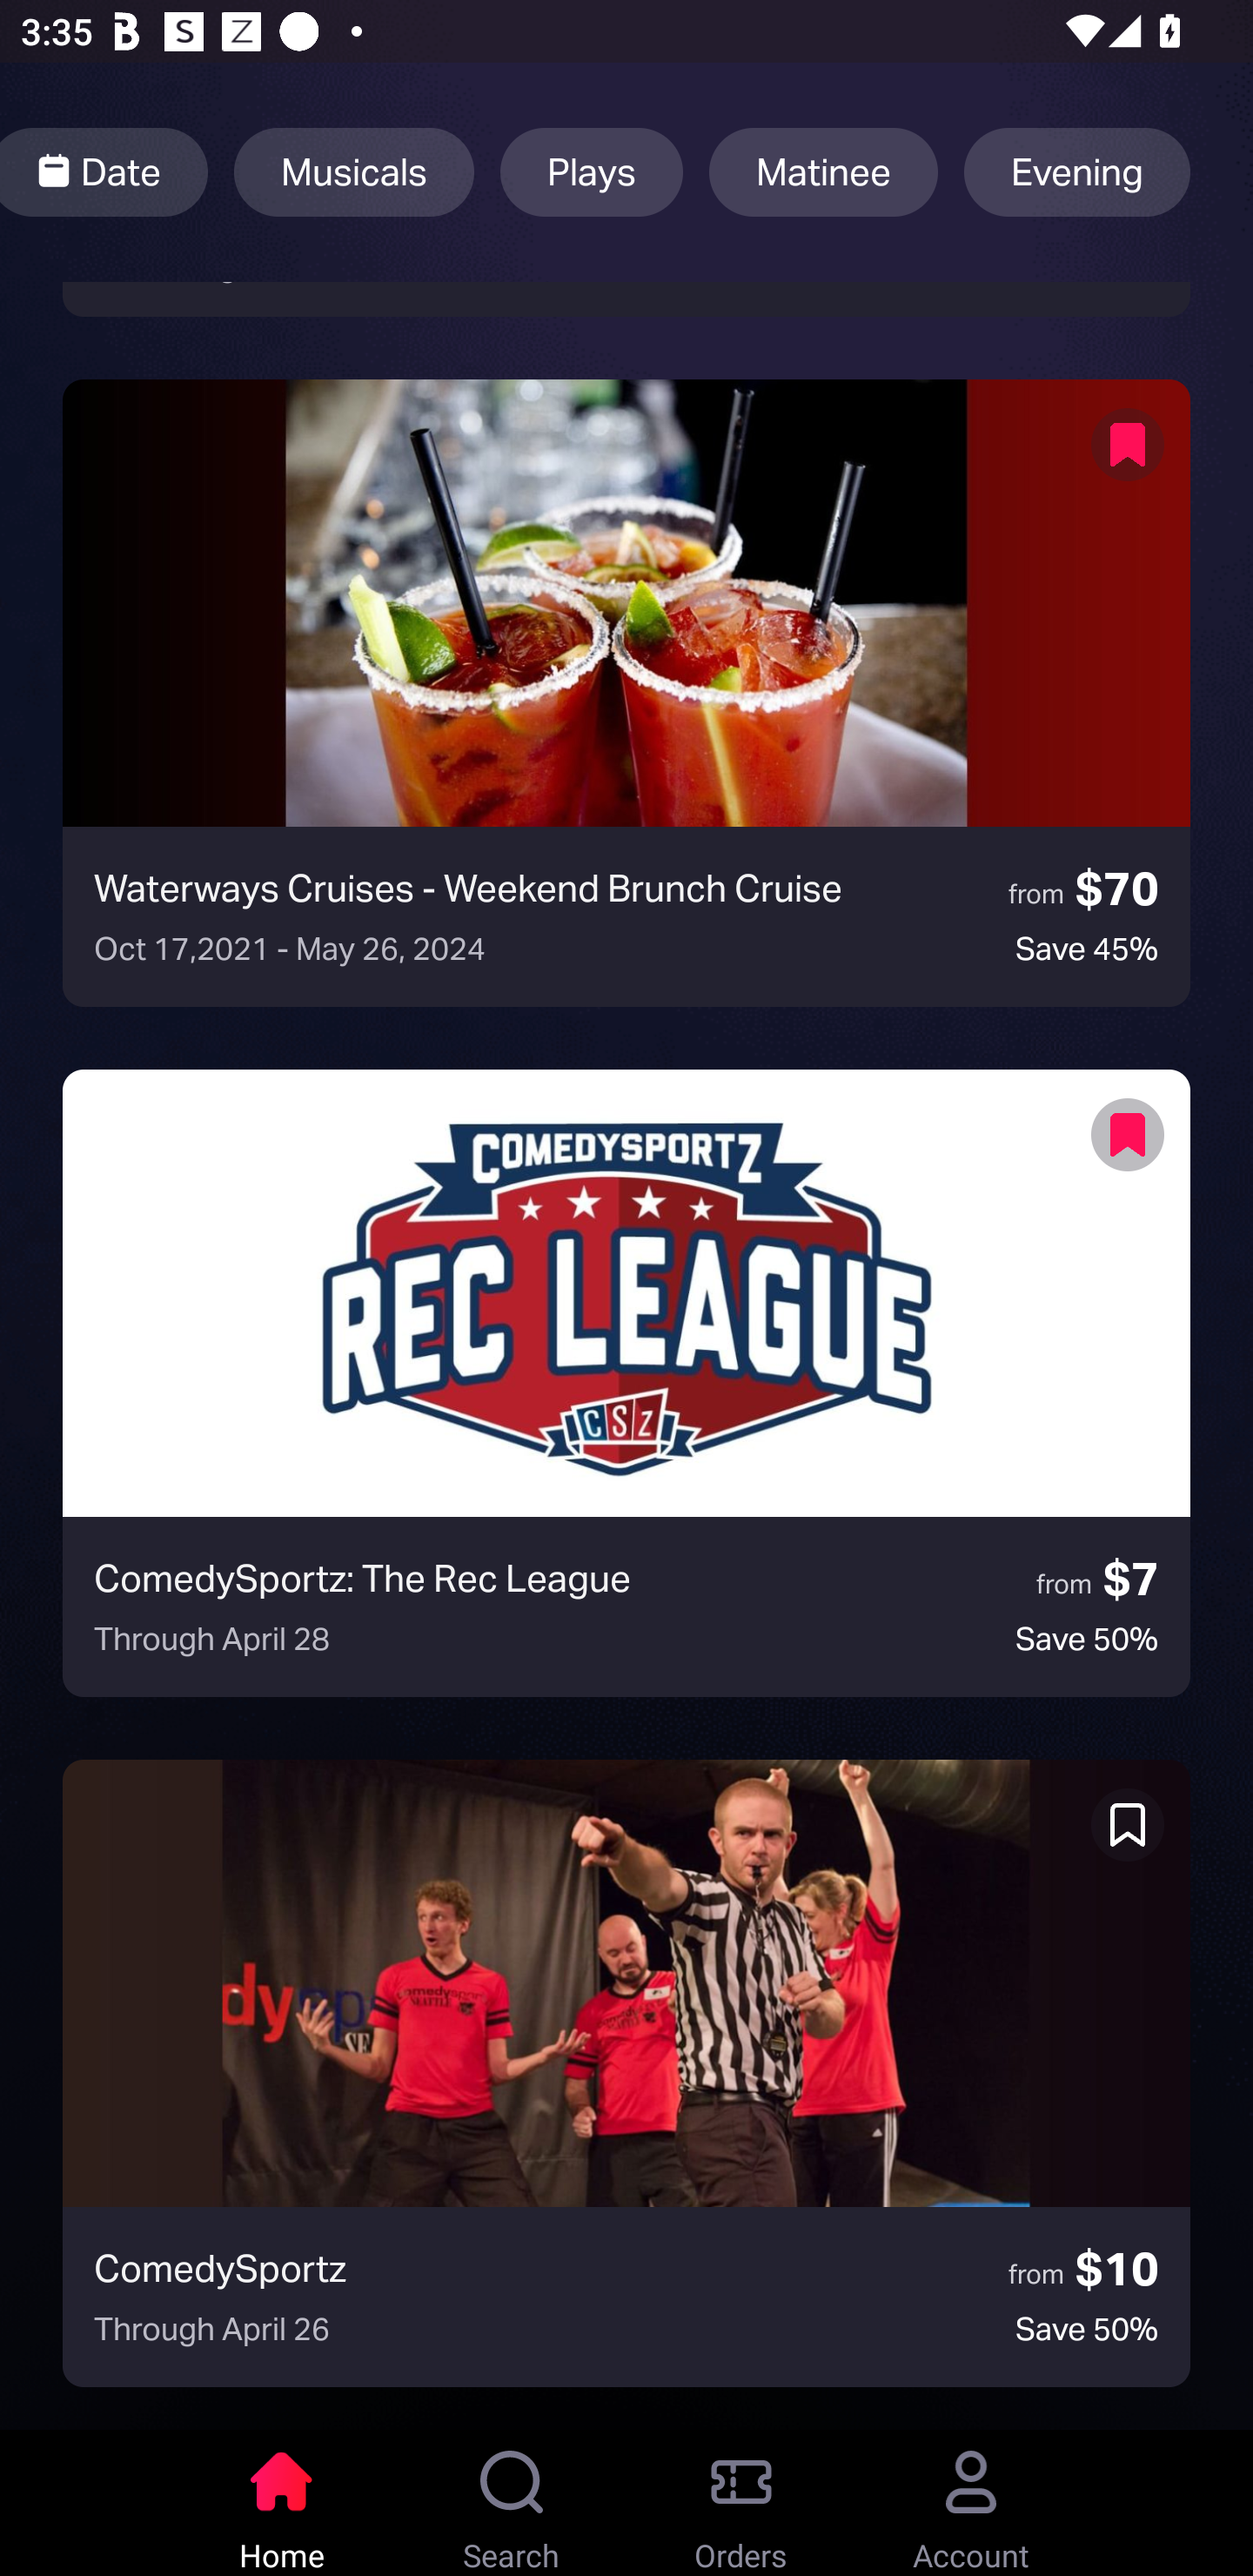 The width and height of the screenshot is (1253, 2576). I want to click on ComedySportz from $10 Through April 26 Save 50%, so click(626, 2073).